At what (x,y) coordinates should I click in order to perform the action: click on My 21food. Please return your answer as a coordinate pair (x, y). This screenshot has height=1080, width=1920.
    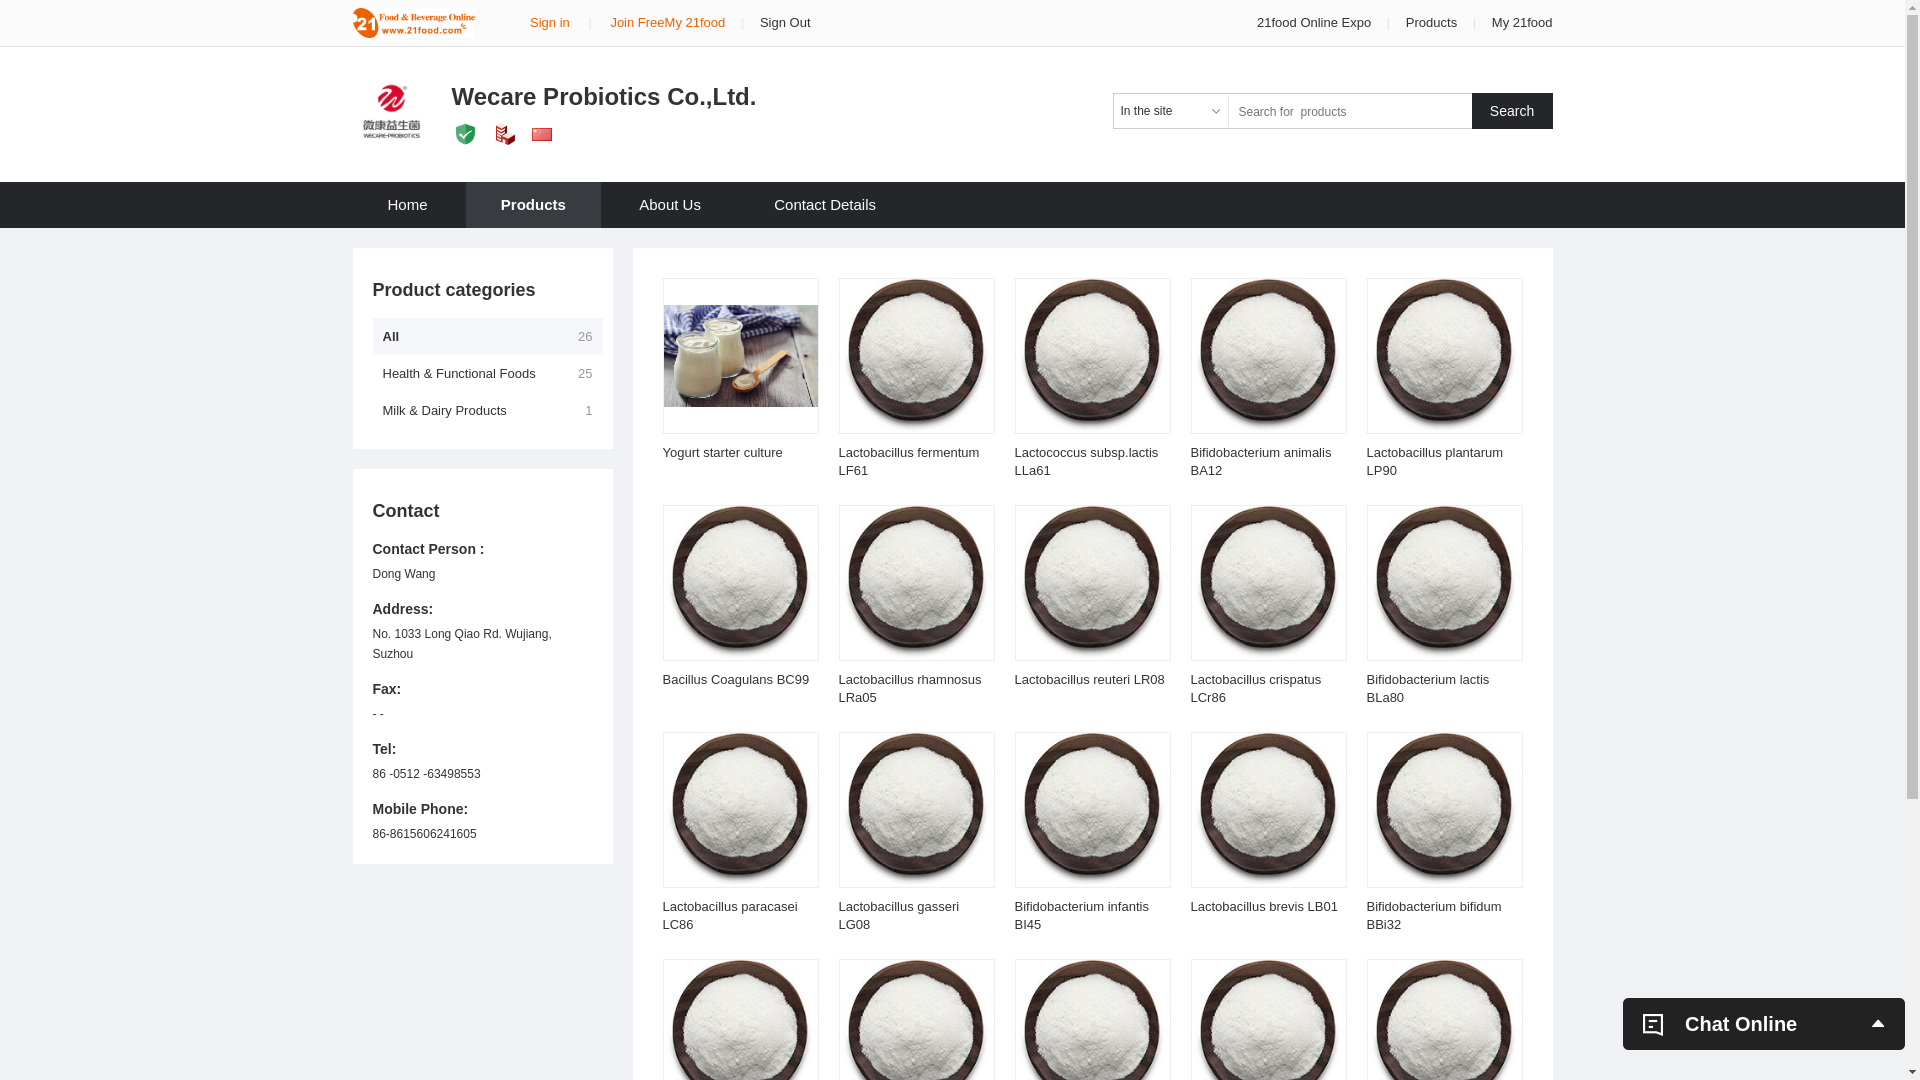
    Looking at the image, I should click on (1522, 22).